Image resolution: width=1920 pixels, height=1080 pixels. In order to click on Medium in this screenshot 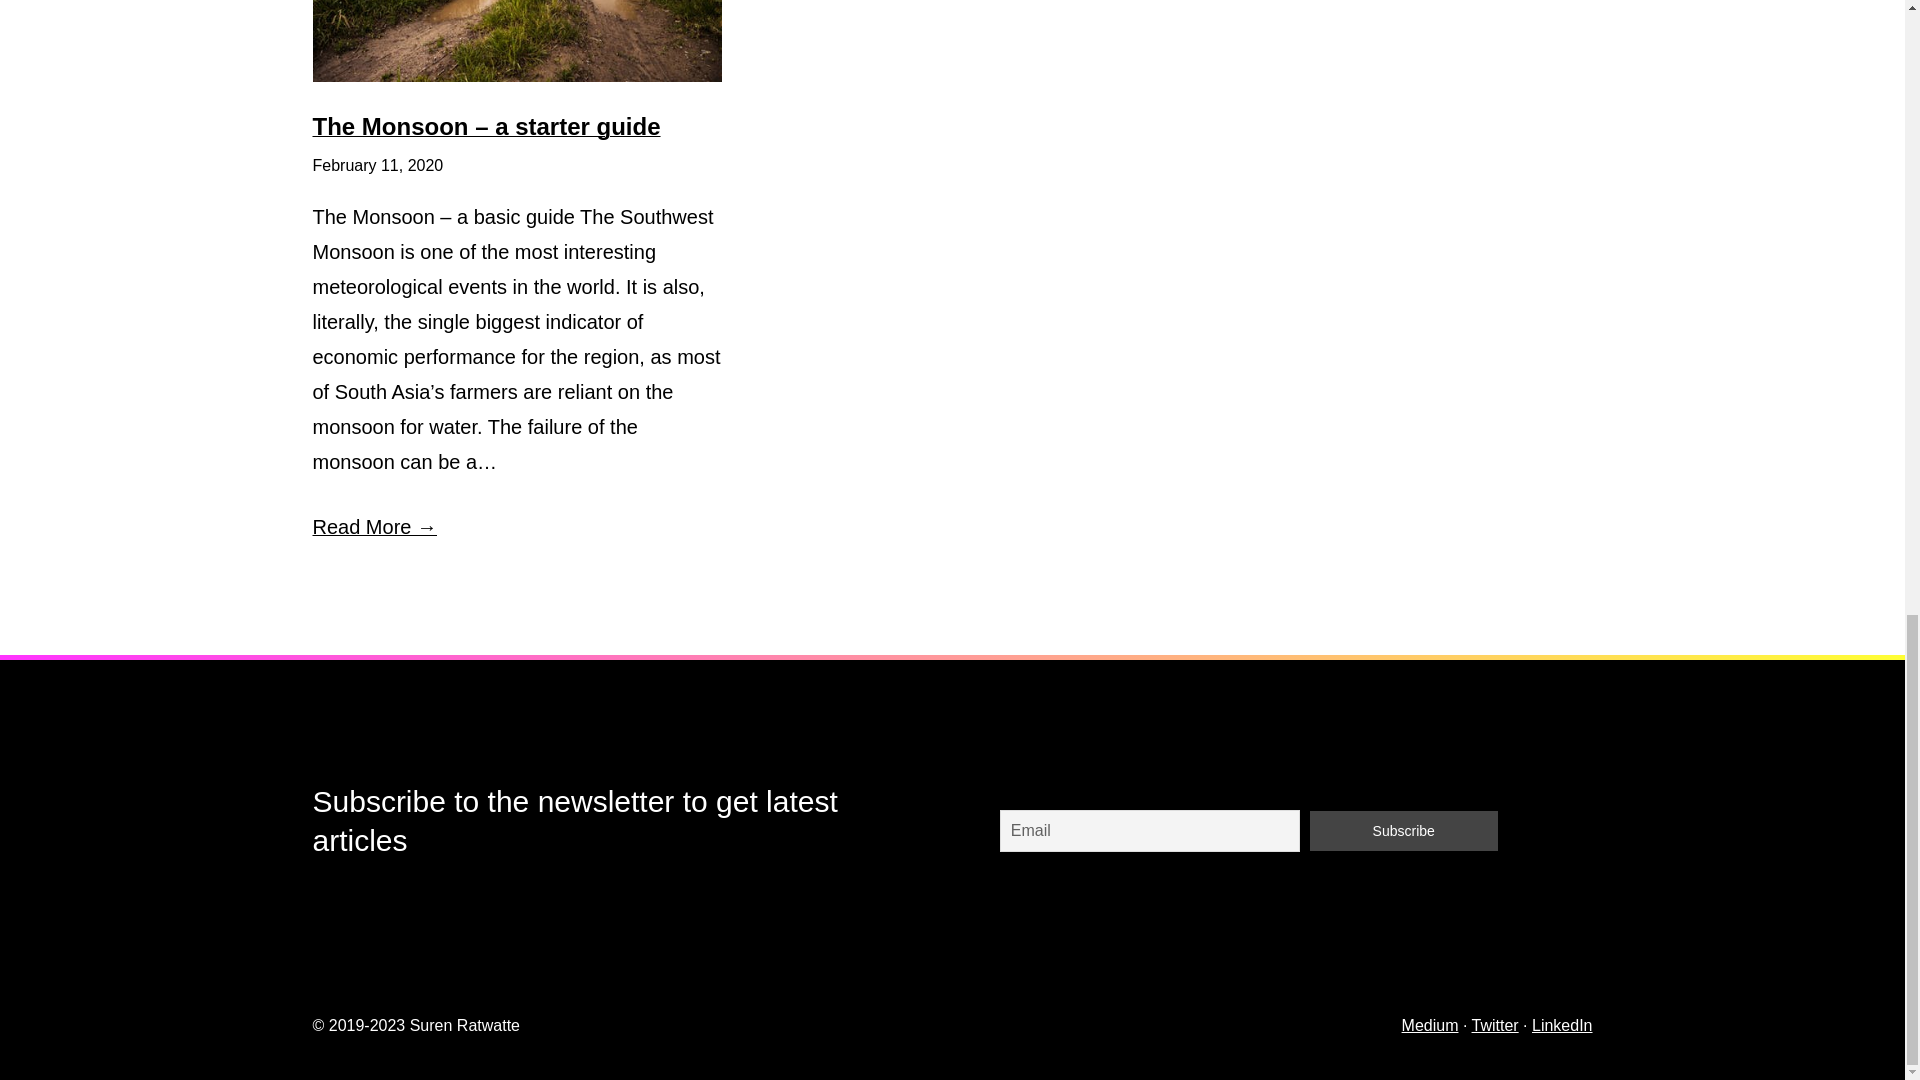, I will do `click(1430, 1025)`.